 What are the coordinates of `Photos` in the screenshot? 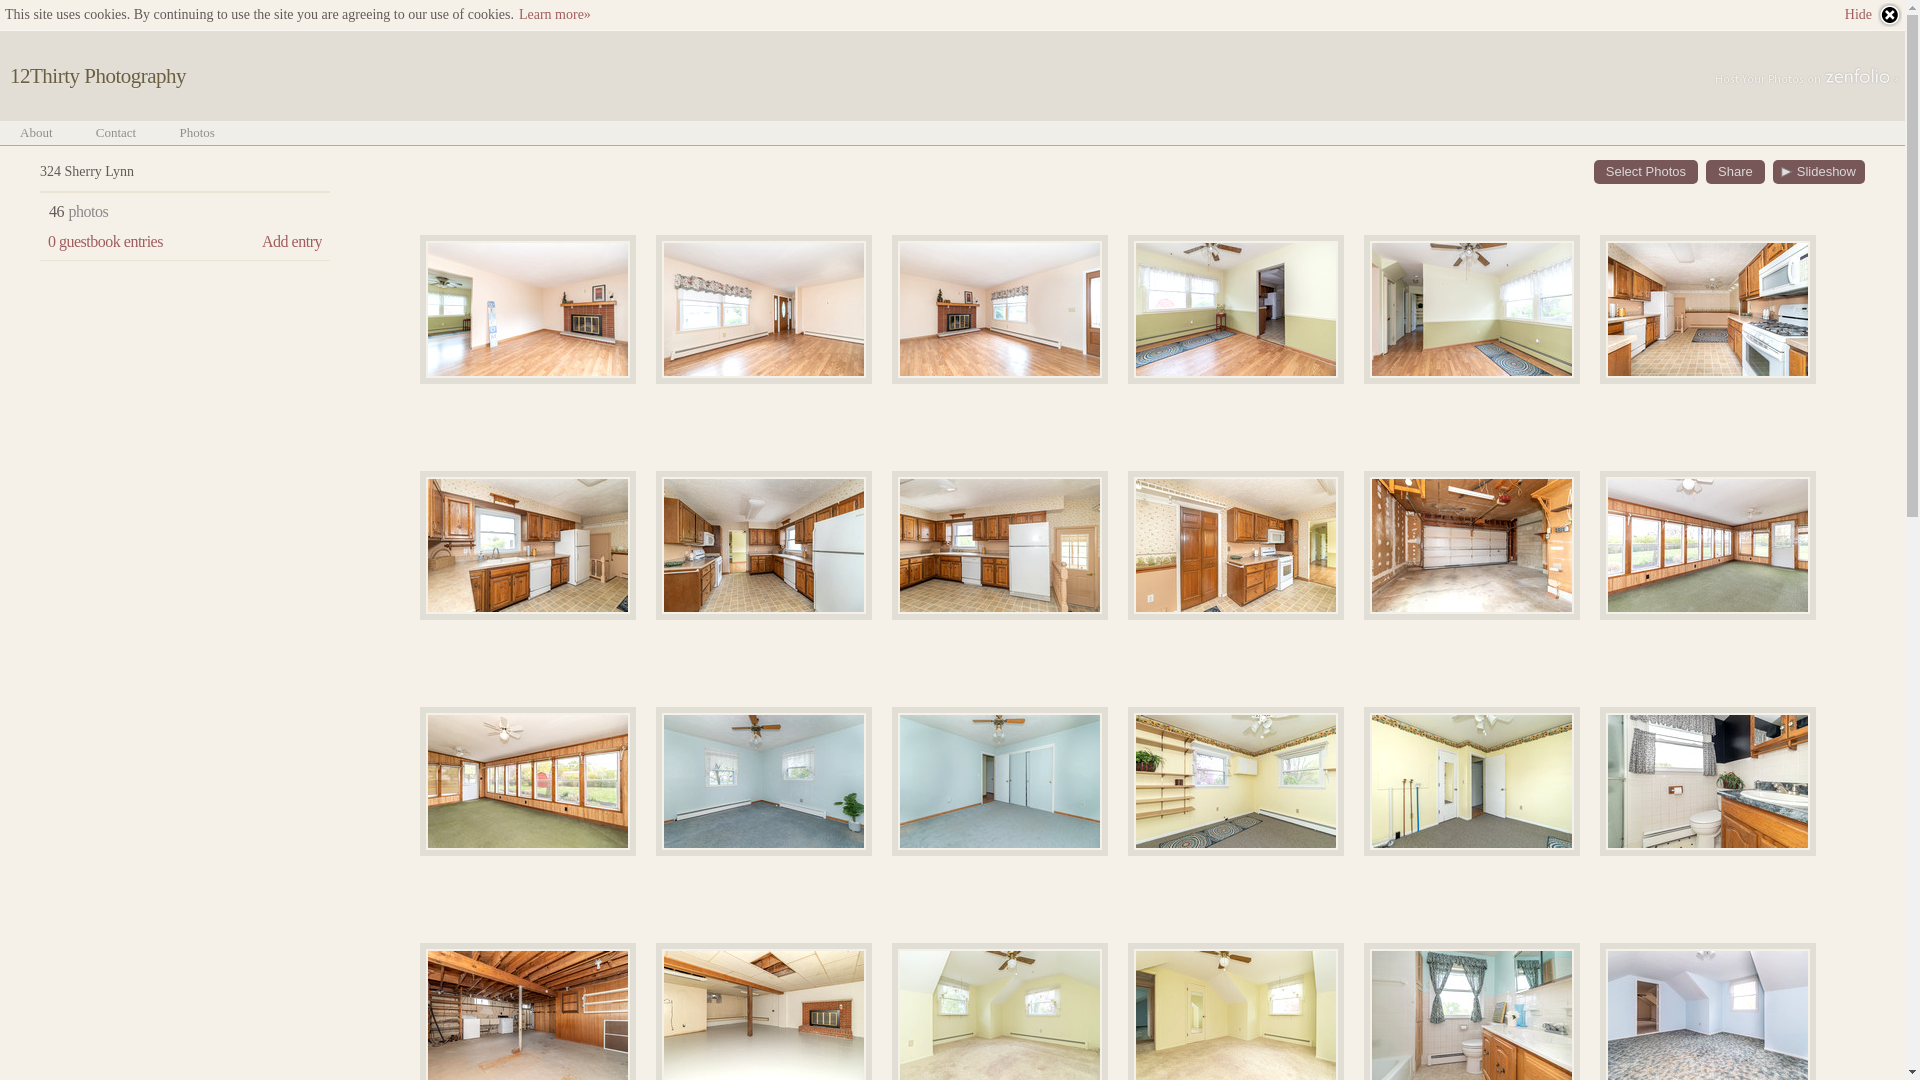 It's located at (196, 132).